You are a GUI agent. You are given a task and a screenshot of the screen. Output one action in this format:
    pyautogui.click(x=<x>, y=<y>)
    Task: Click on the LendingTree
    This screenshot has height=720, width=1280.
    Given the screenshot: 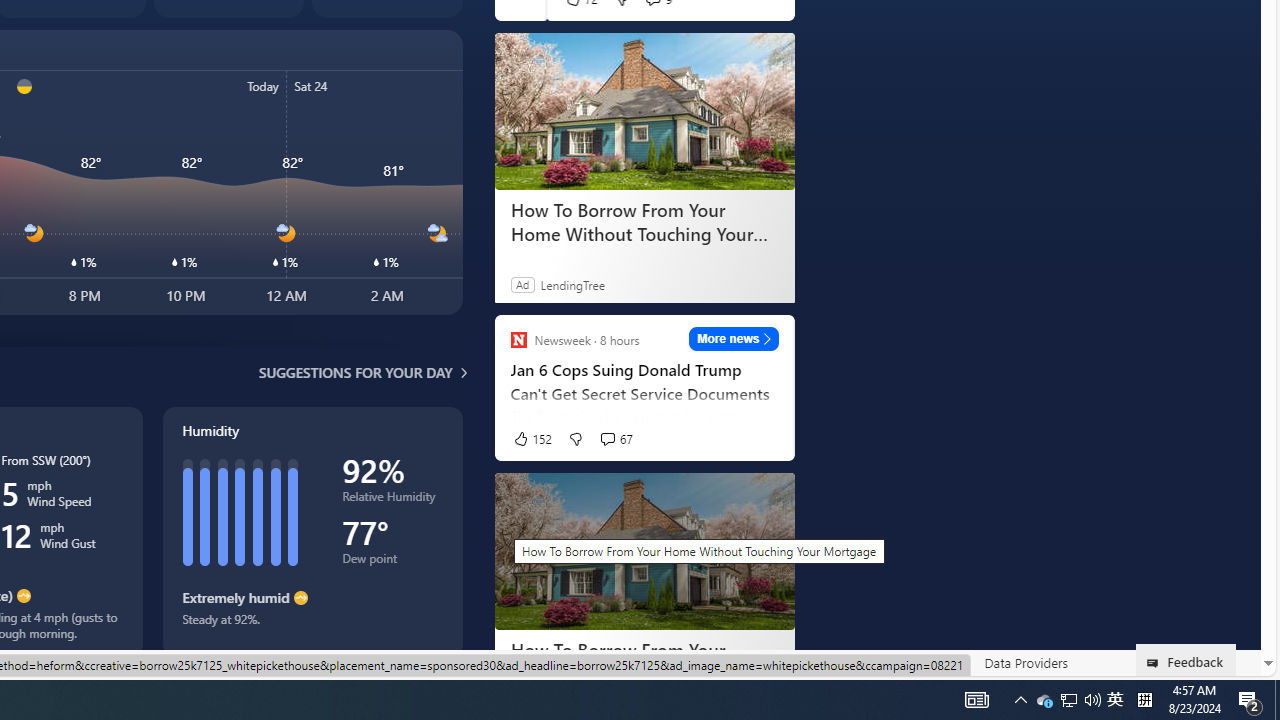 What is the action you would take?
    pyautogui.click(x=572, y=284)
    